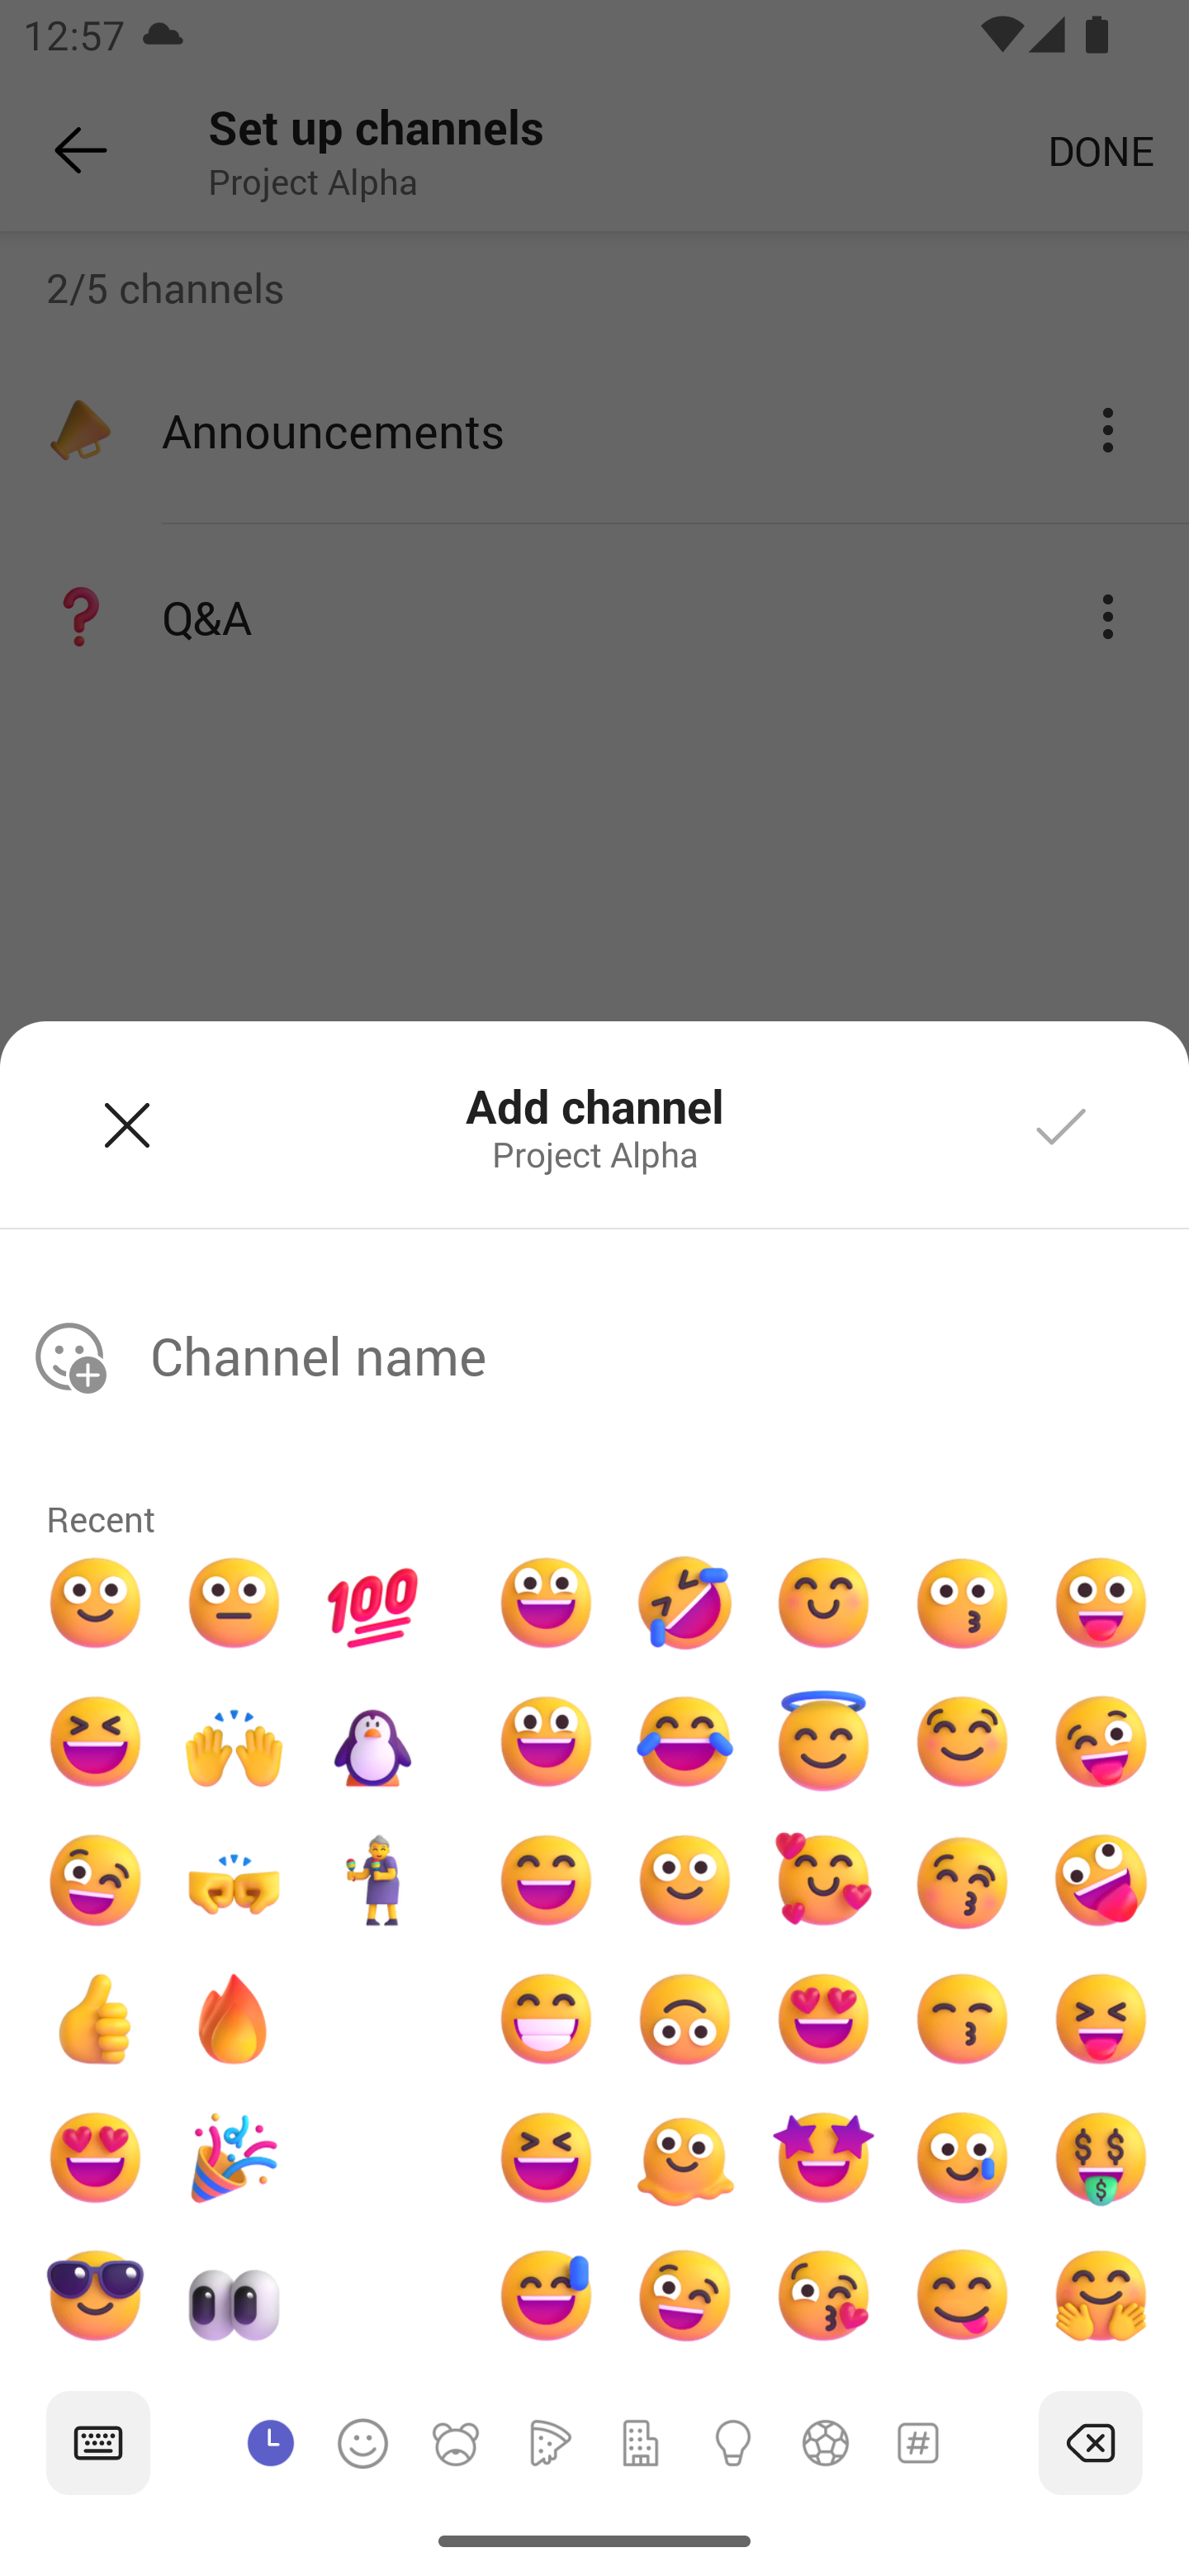  Describe the element at coordinates (545, 1742) in the screenshot. I see `Happy face emoji` at that location.